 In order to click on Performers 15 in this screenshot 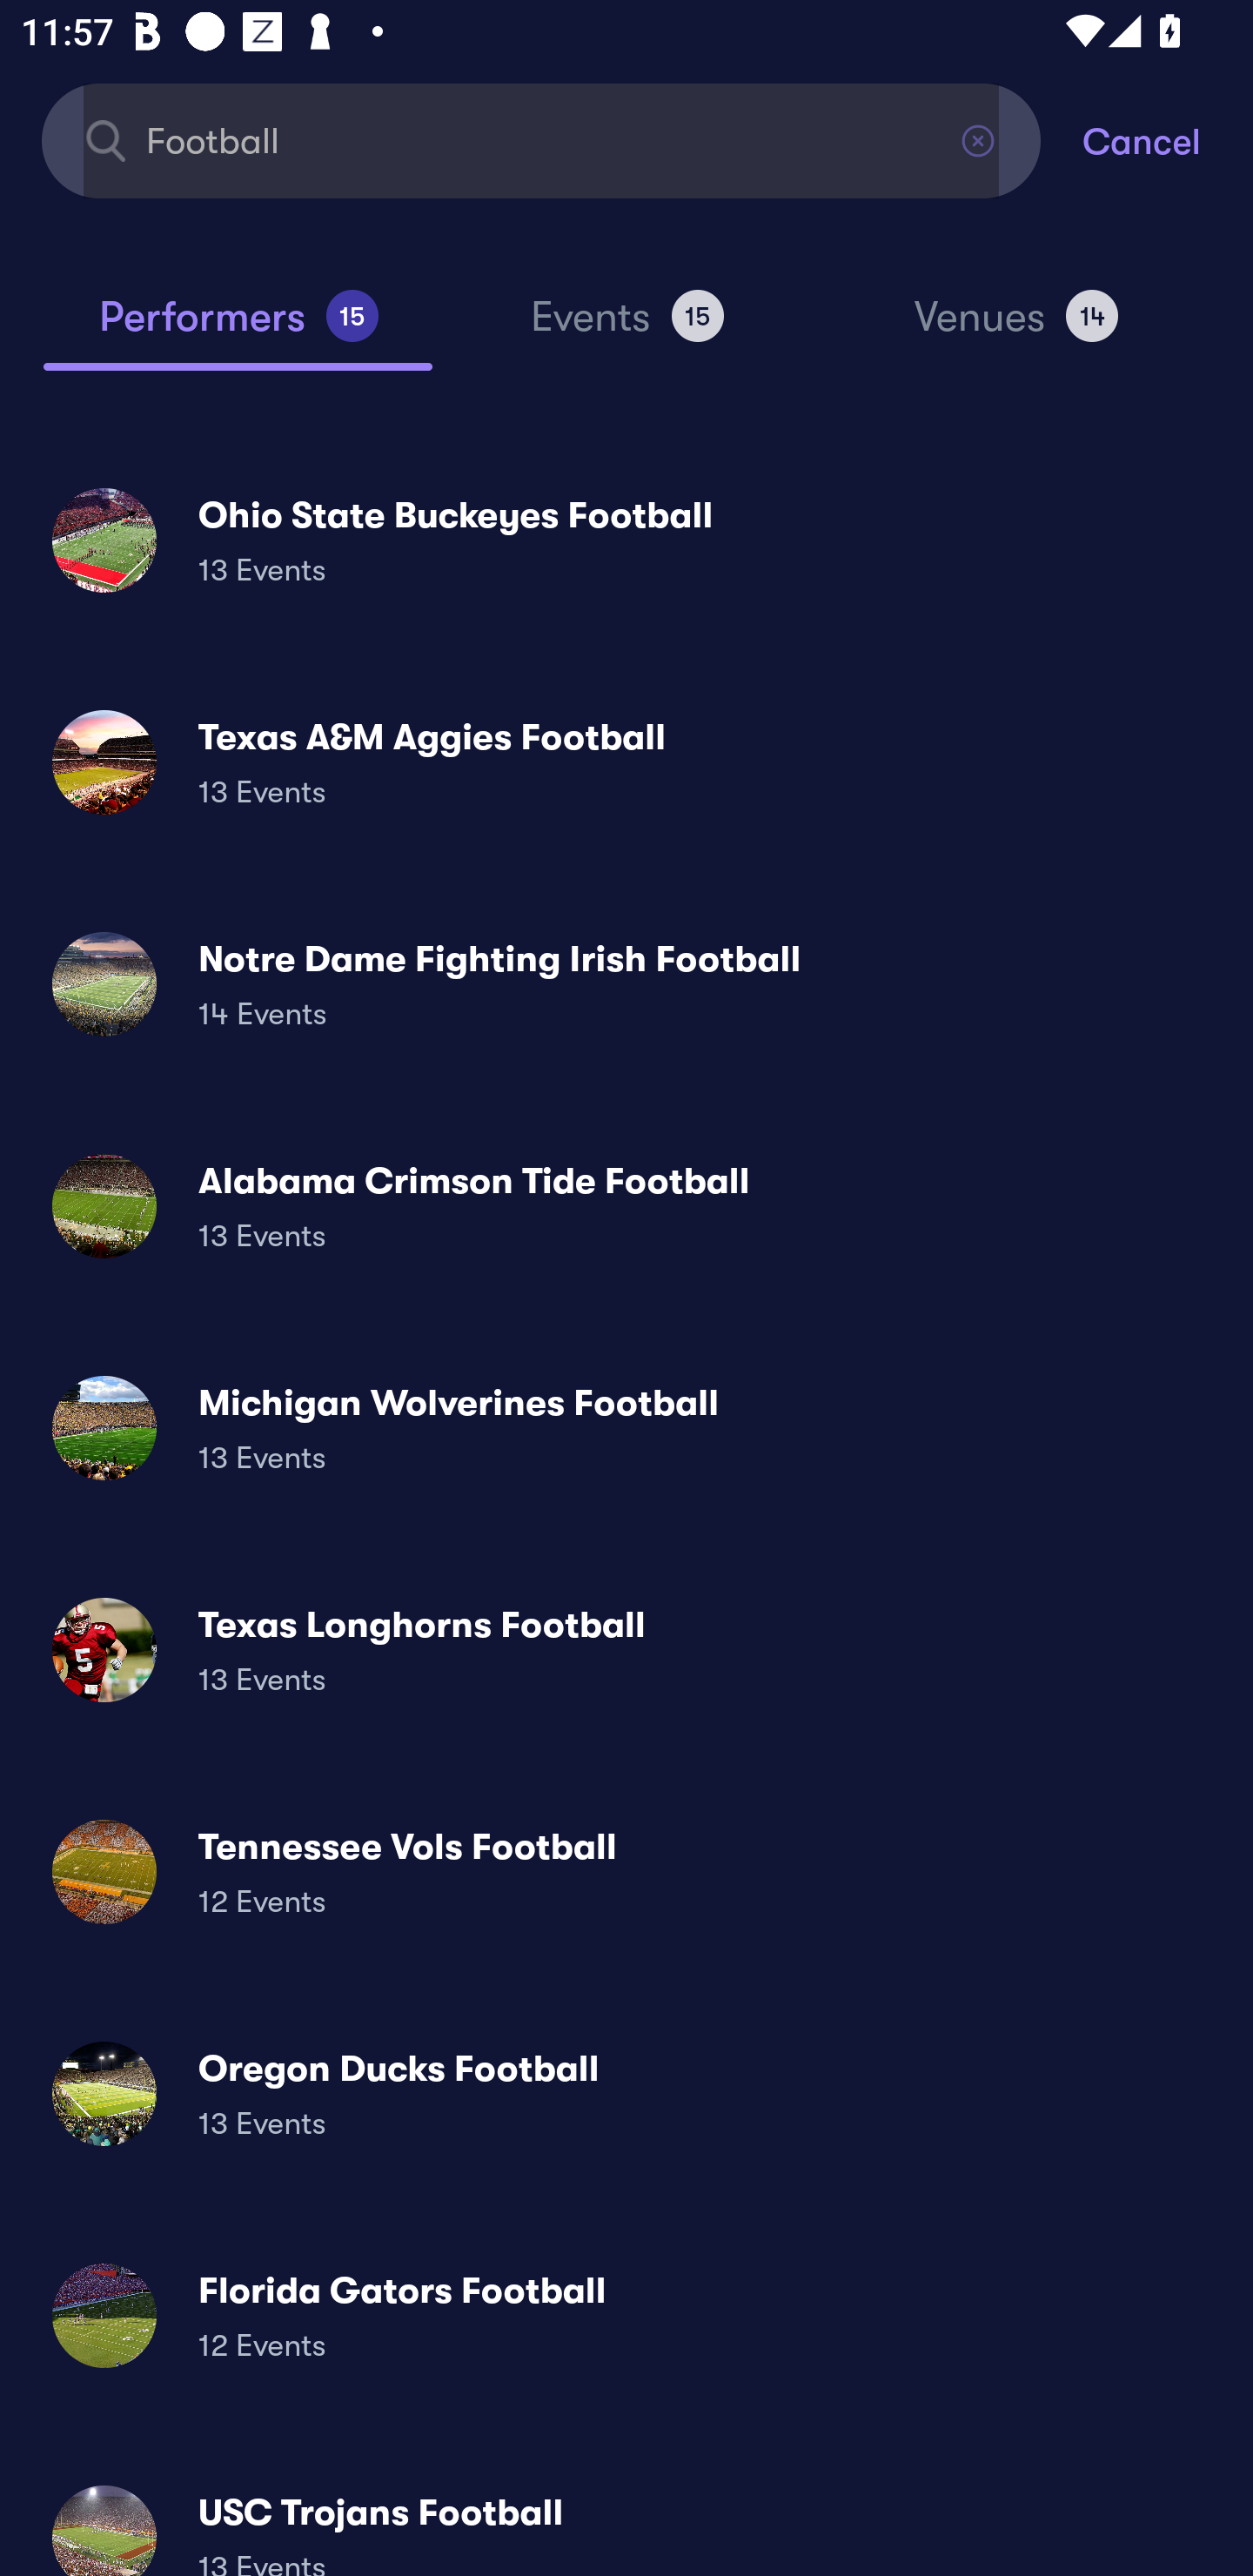, I will do `click(238, 329)`.